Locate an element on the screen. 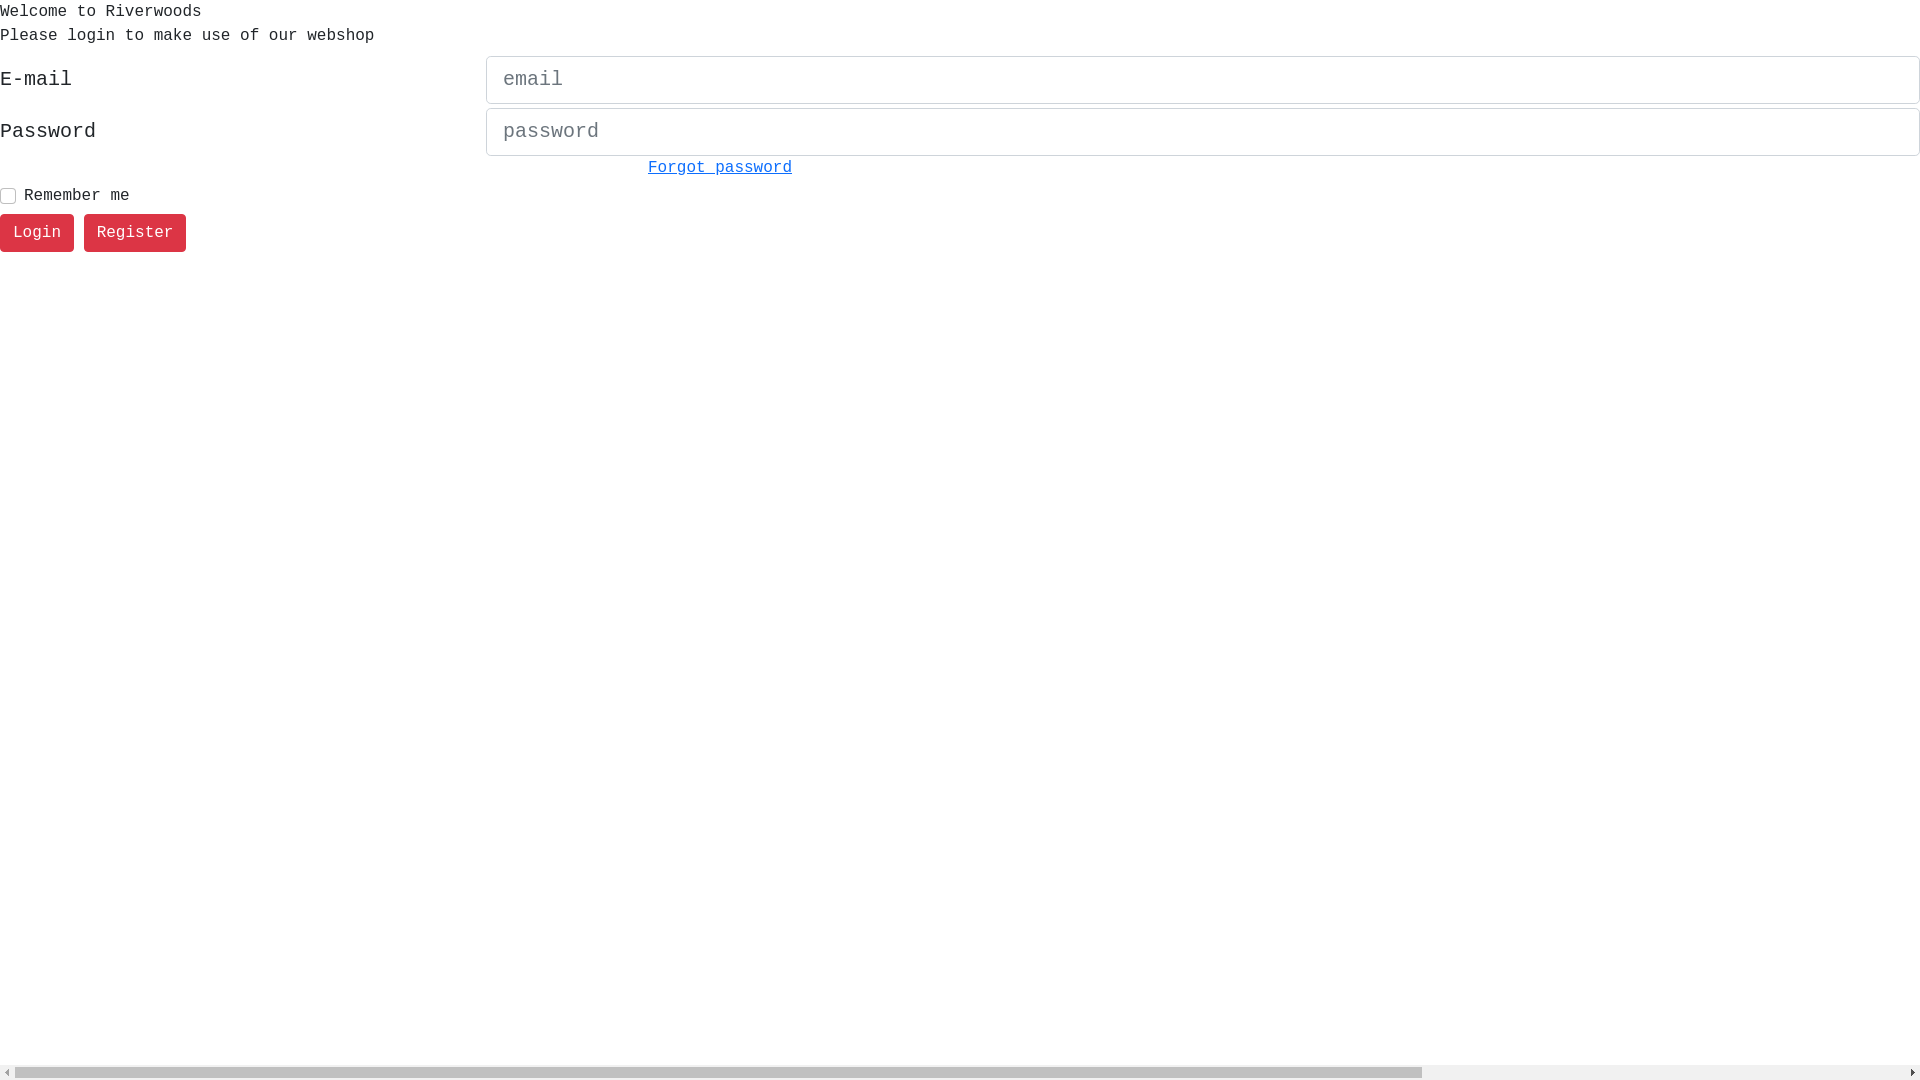 The width and height of the screenshot is (1920, 1080). Forgot password is located at coordinates (720, 168).